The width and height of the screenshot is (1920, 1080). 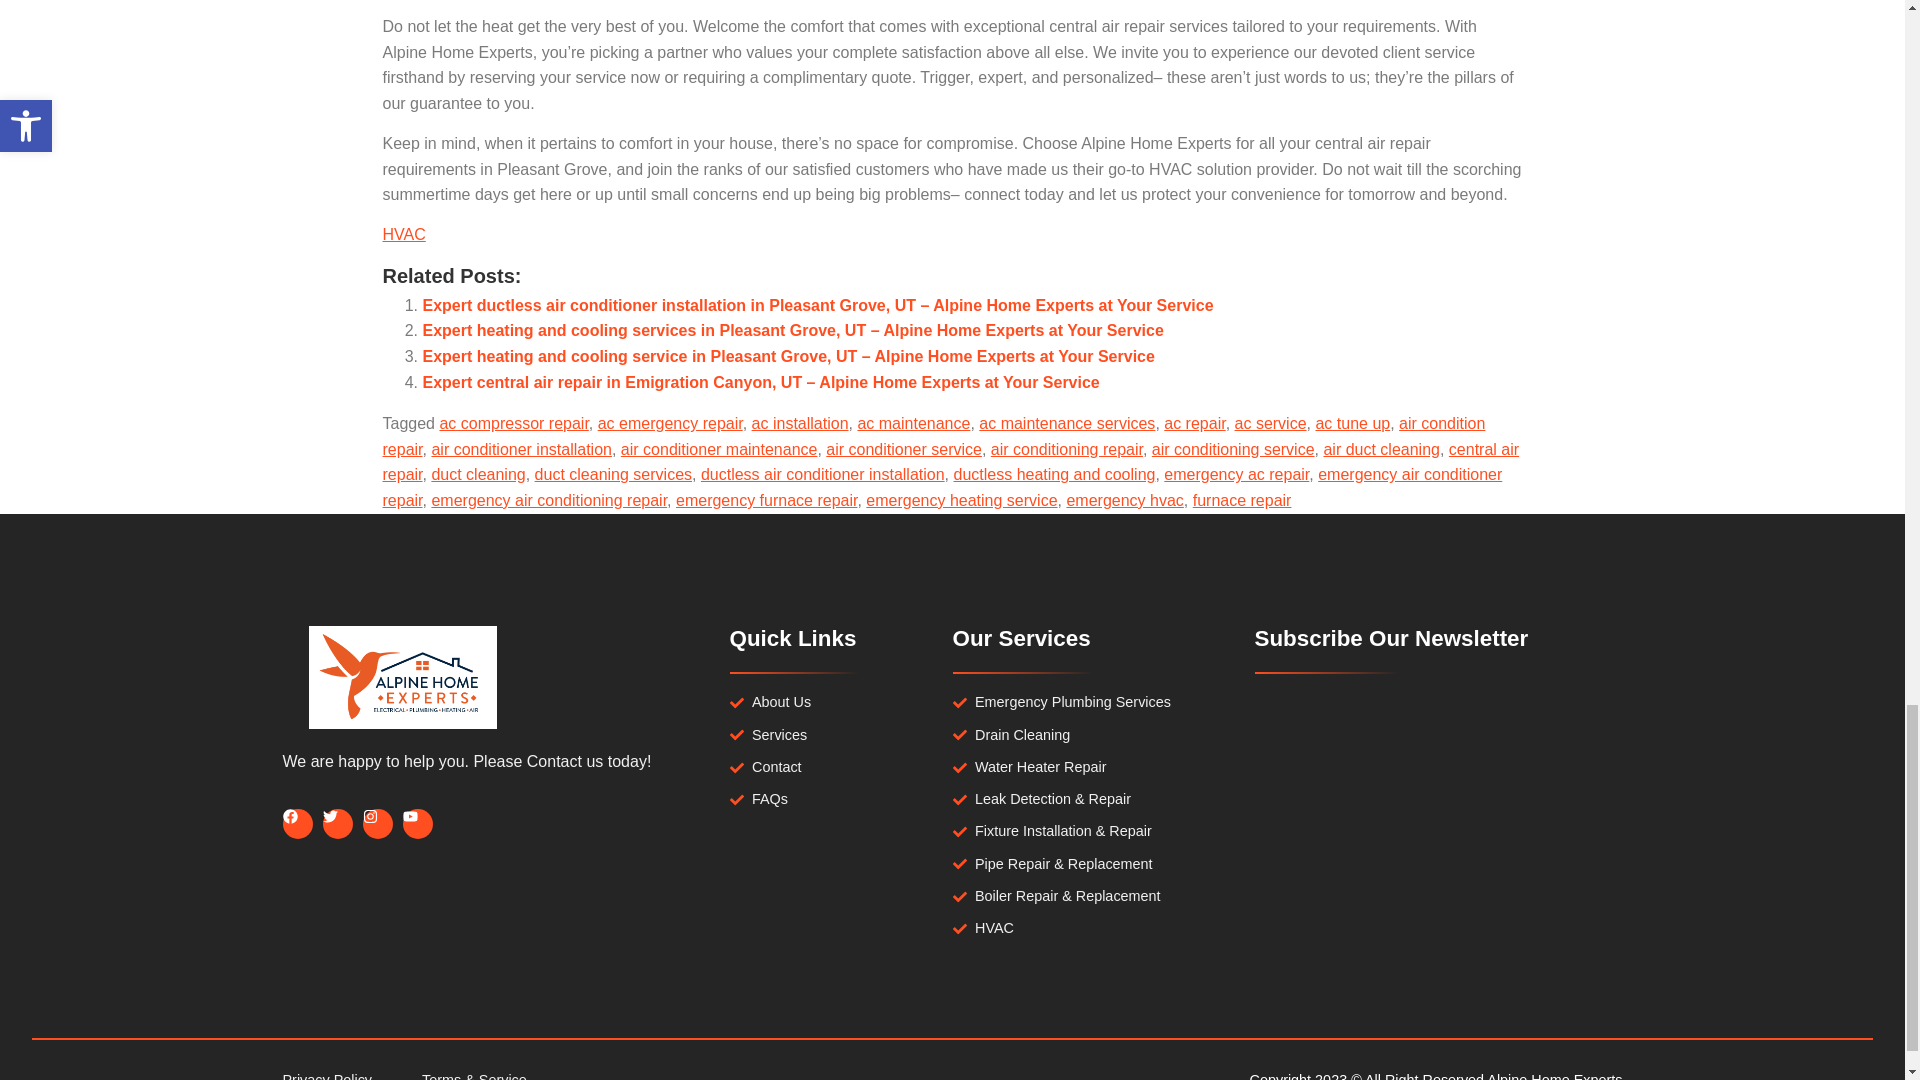 What do you see at coordinates (513, 423) in the screenshot?
I see `ac compressor repair` at bounding box center [513, 423].